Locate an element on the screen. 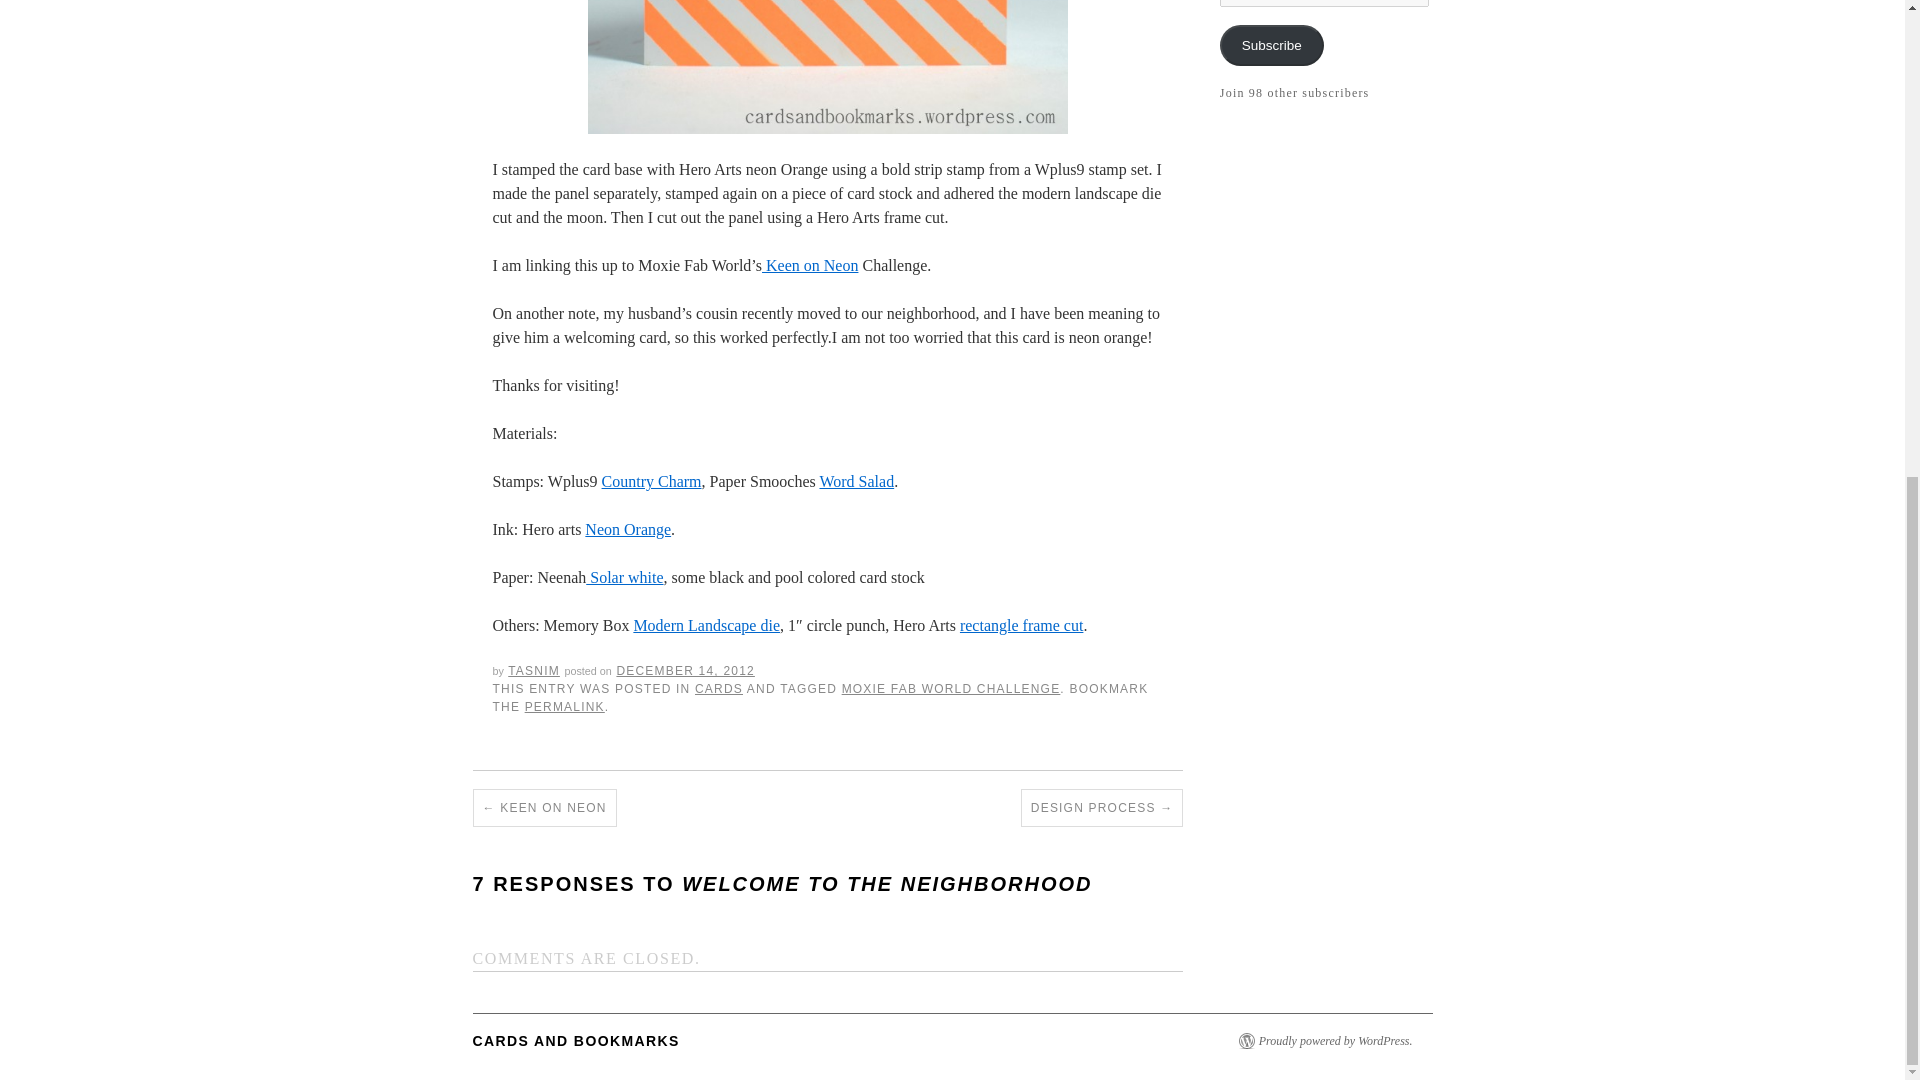  Permalink to Welcome to the Neighborhood is located at coordinates (564, 706).